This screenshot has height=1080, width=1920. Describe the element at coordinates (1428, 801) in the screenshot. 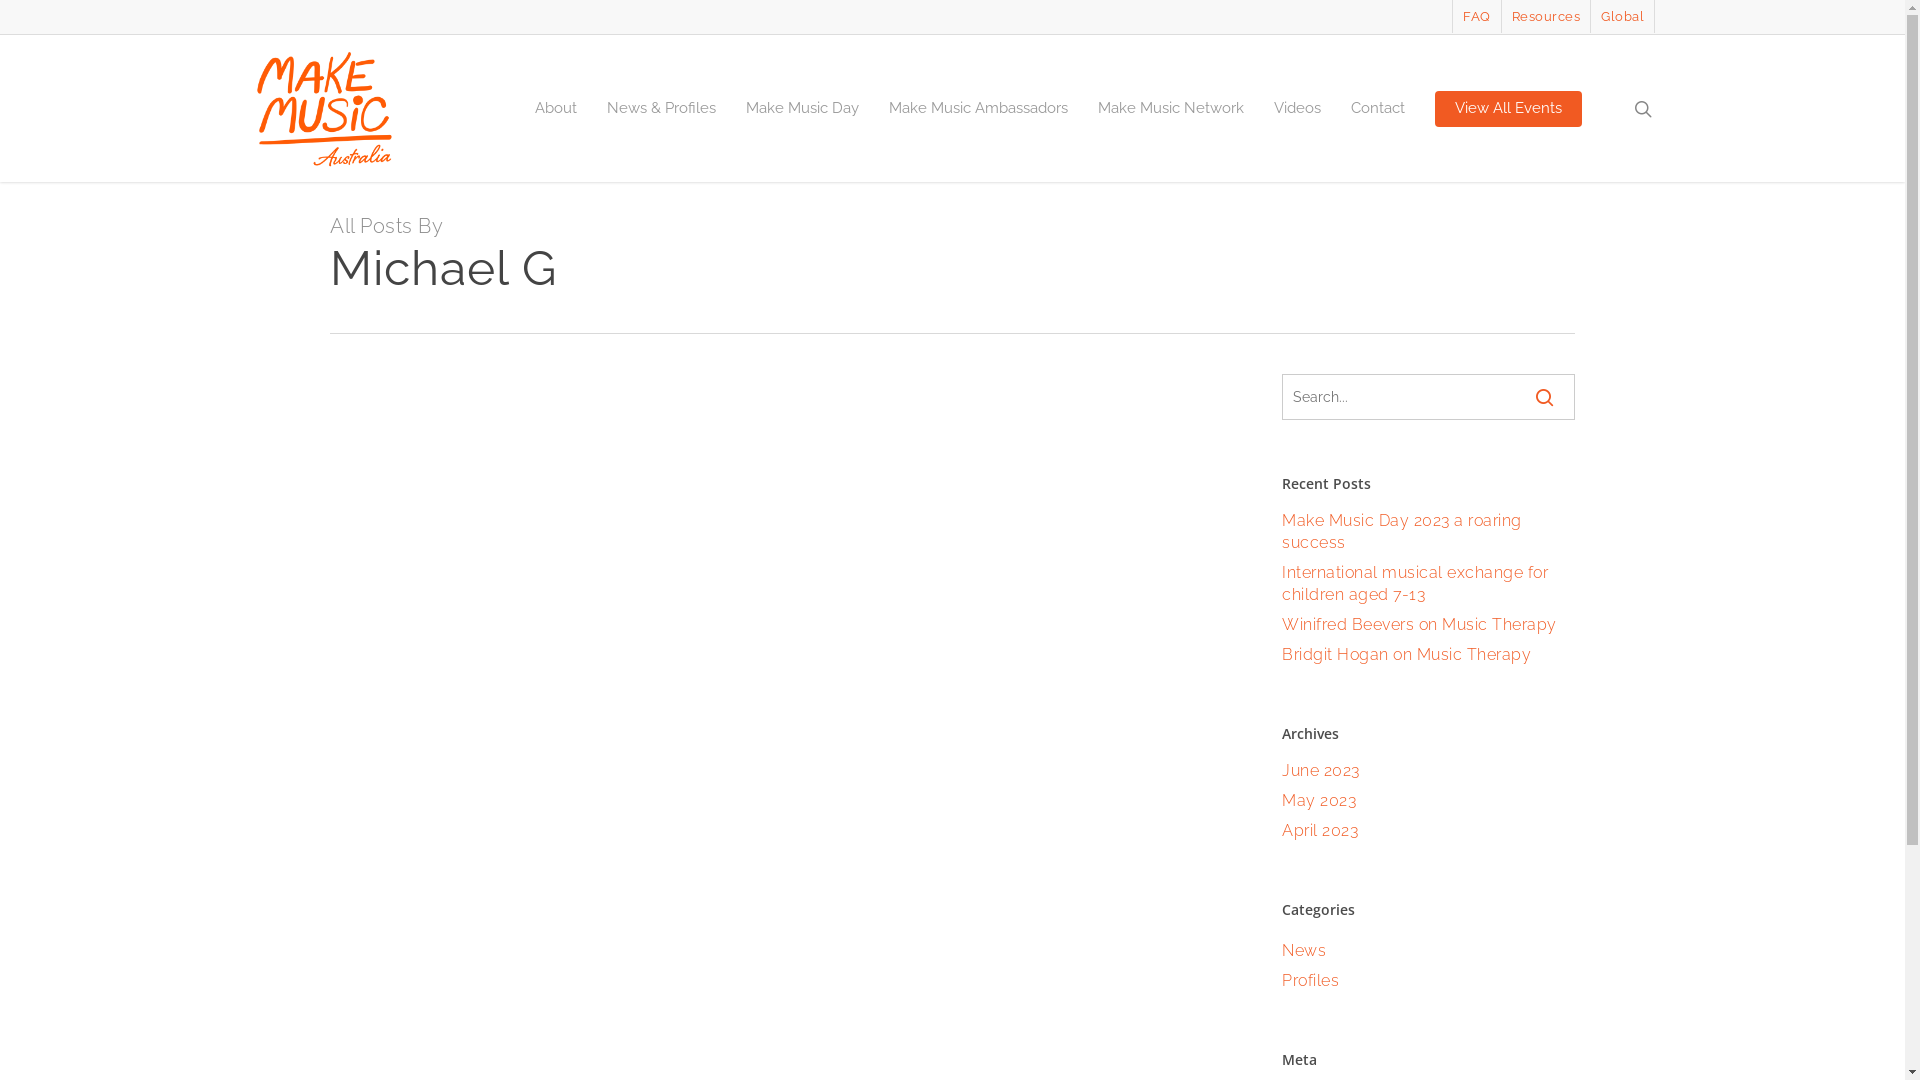

I see `May 2023` at that location.